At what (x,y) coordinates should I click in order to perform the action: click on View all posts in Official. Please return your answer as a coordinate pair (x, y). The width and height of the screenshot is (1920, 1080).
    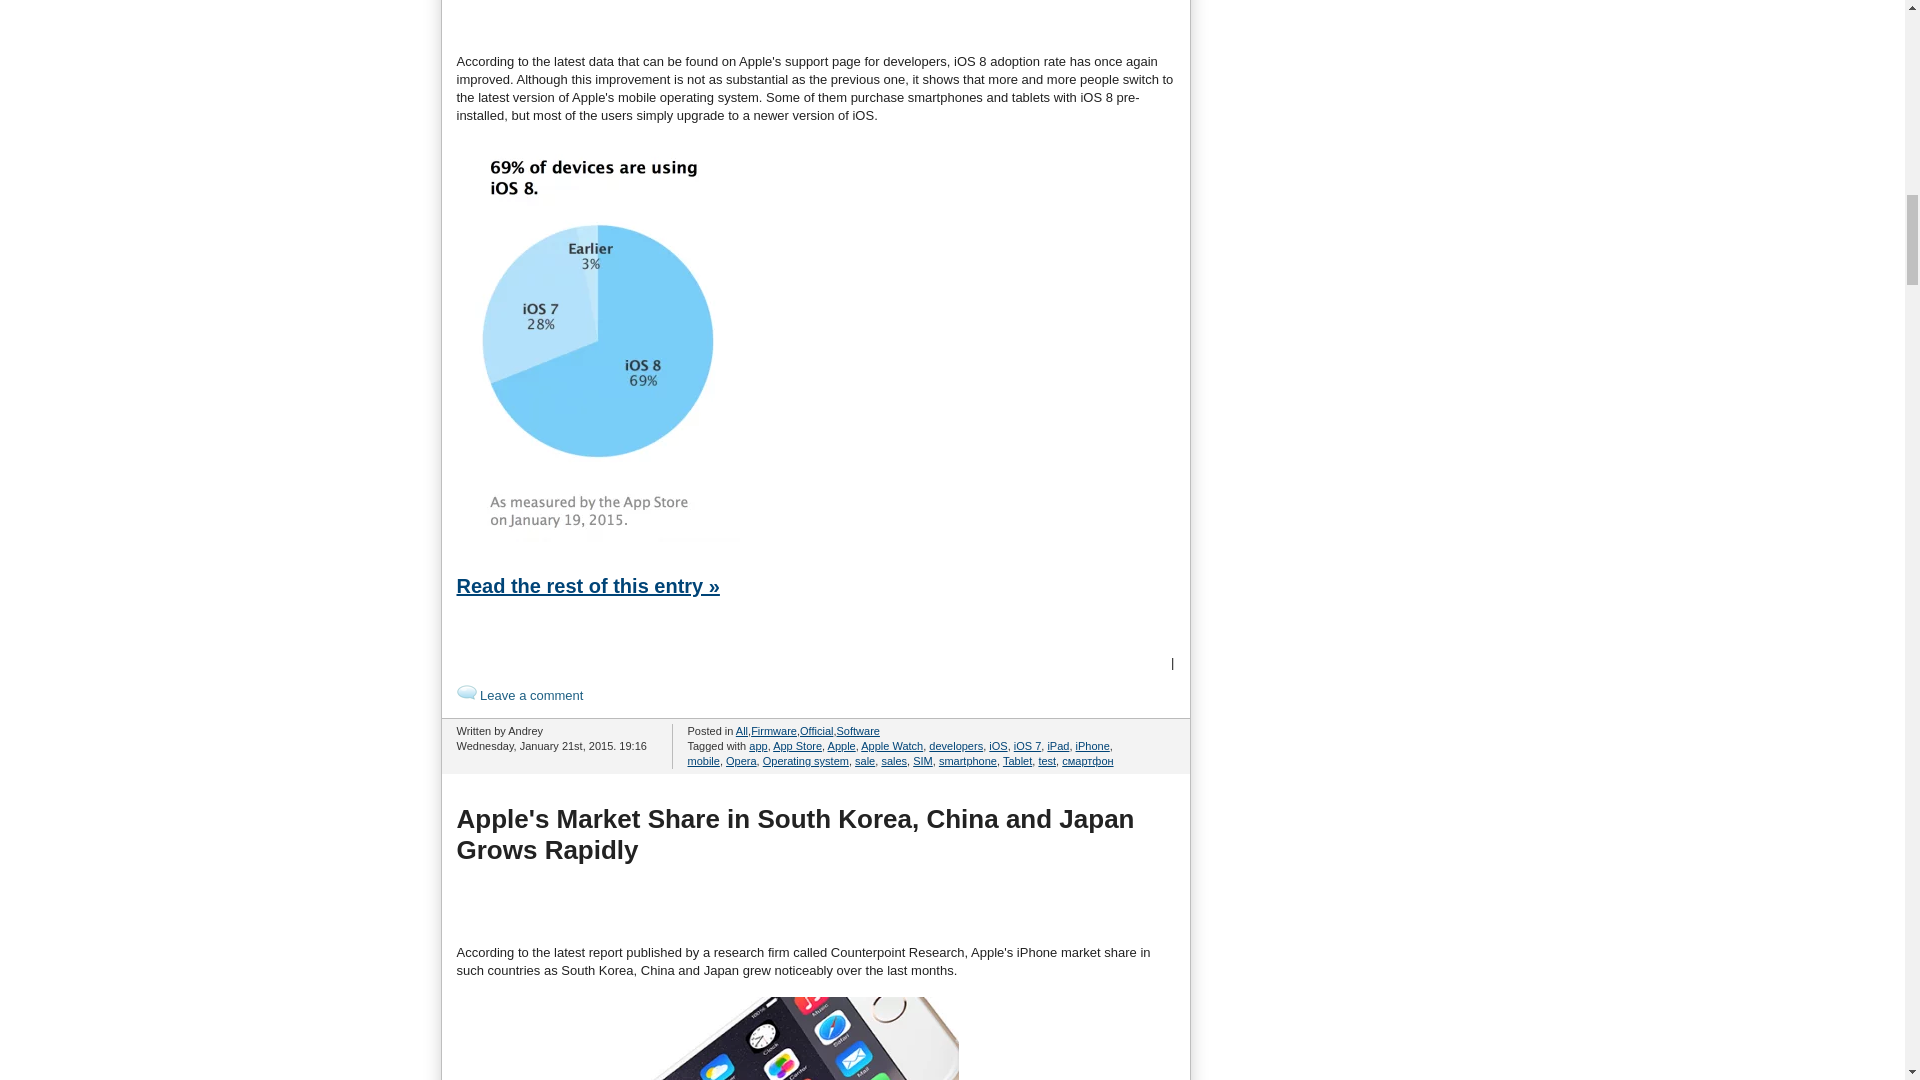
    Looking at the image, I should click on (816, 730).